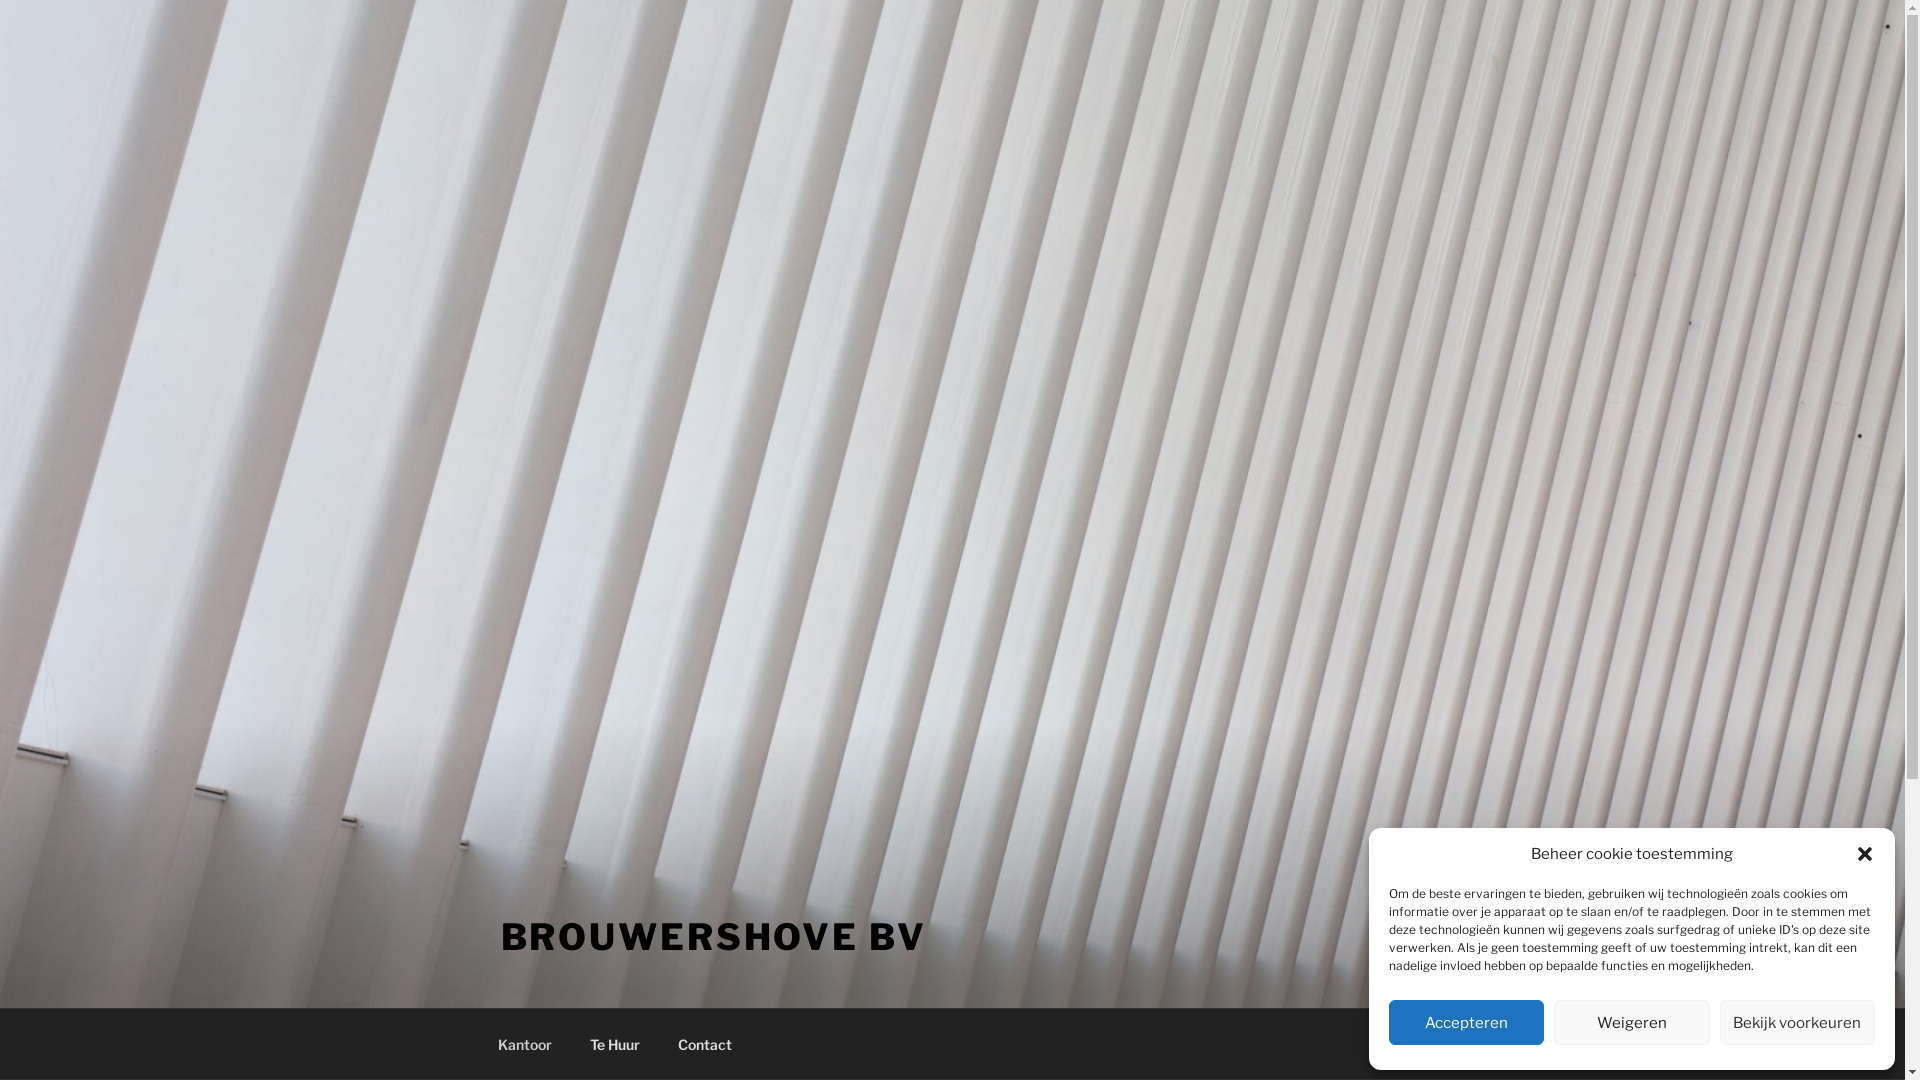  I want to click on Kantoor, so click(524, 1044).